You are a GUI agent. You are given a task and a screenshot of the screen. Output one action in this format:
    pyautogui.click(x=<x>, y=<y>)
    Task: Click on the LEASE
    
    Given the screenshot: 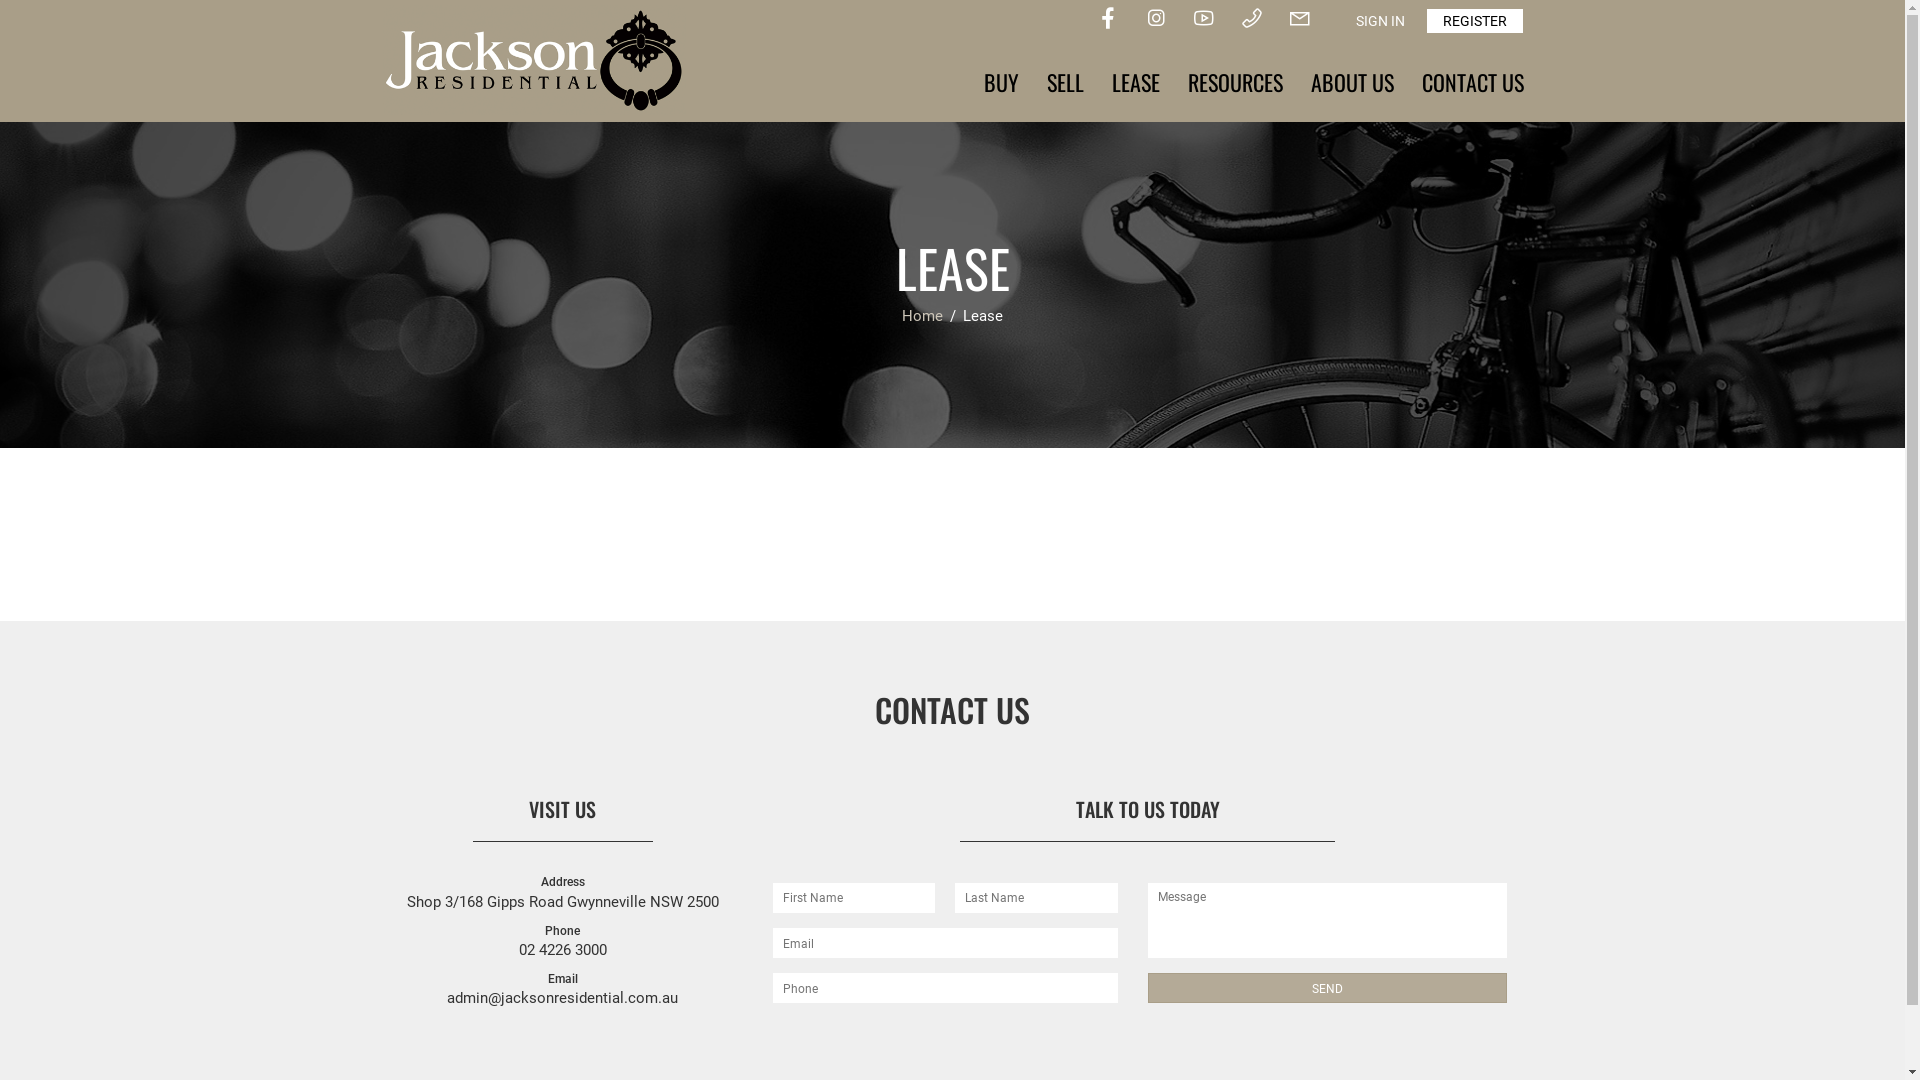 What is the action you would take?
    pyautogui.click(x=1136, y=82)
    